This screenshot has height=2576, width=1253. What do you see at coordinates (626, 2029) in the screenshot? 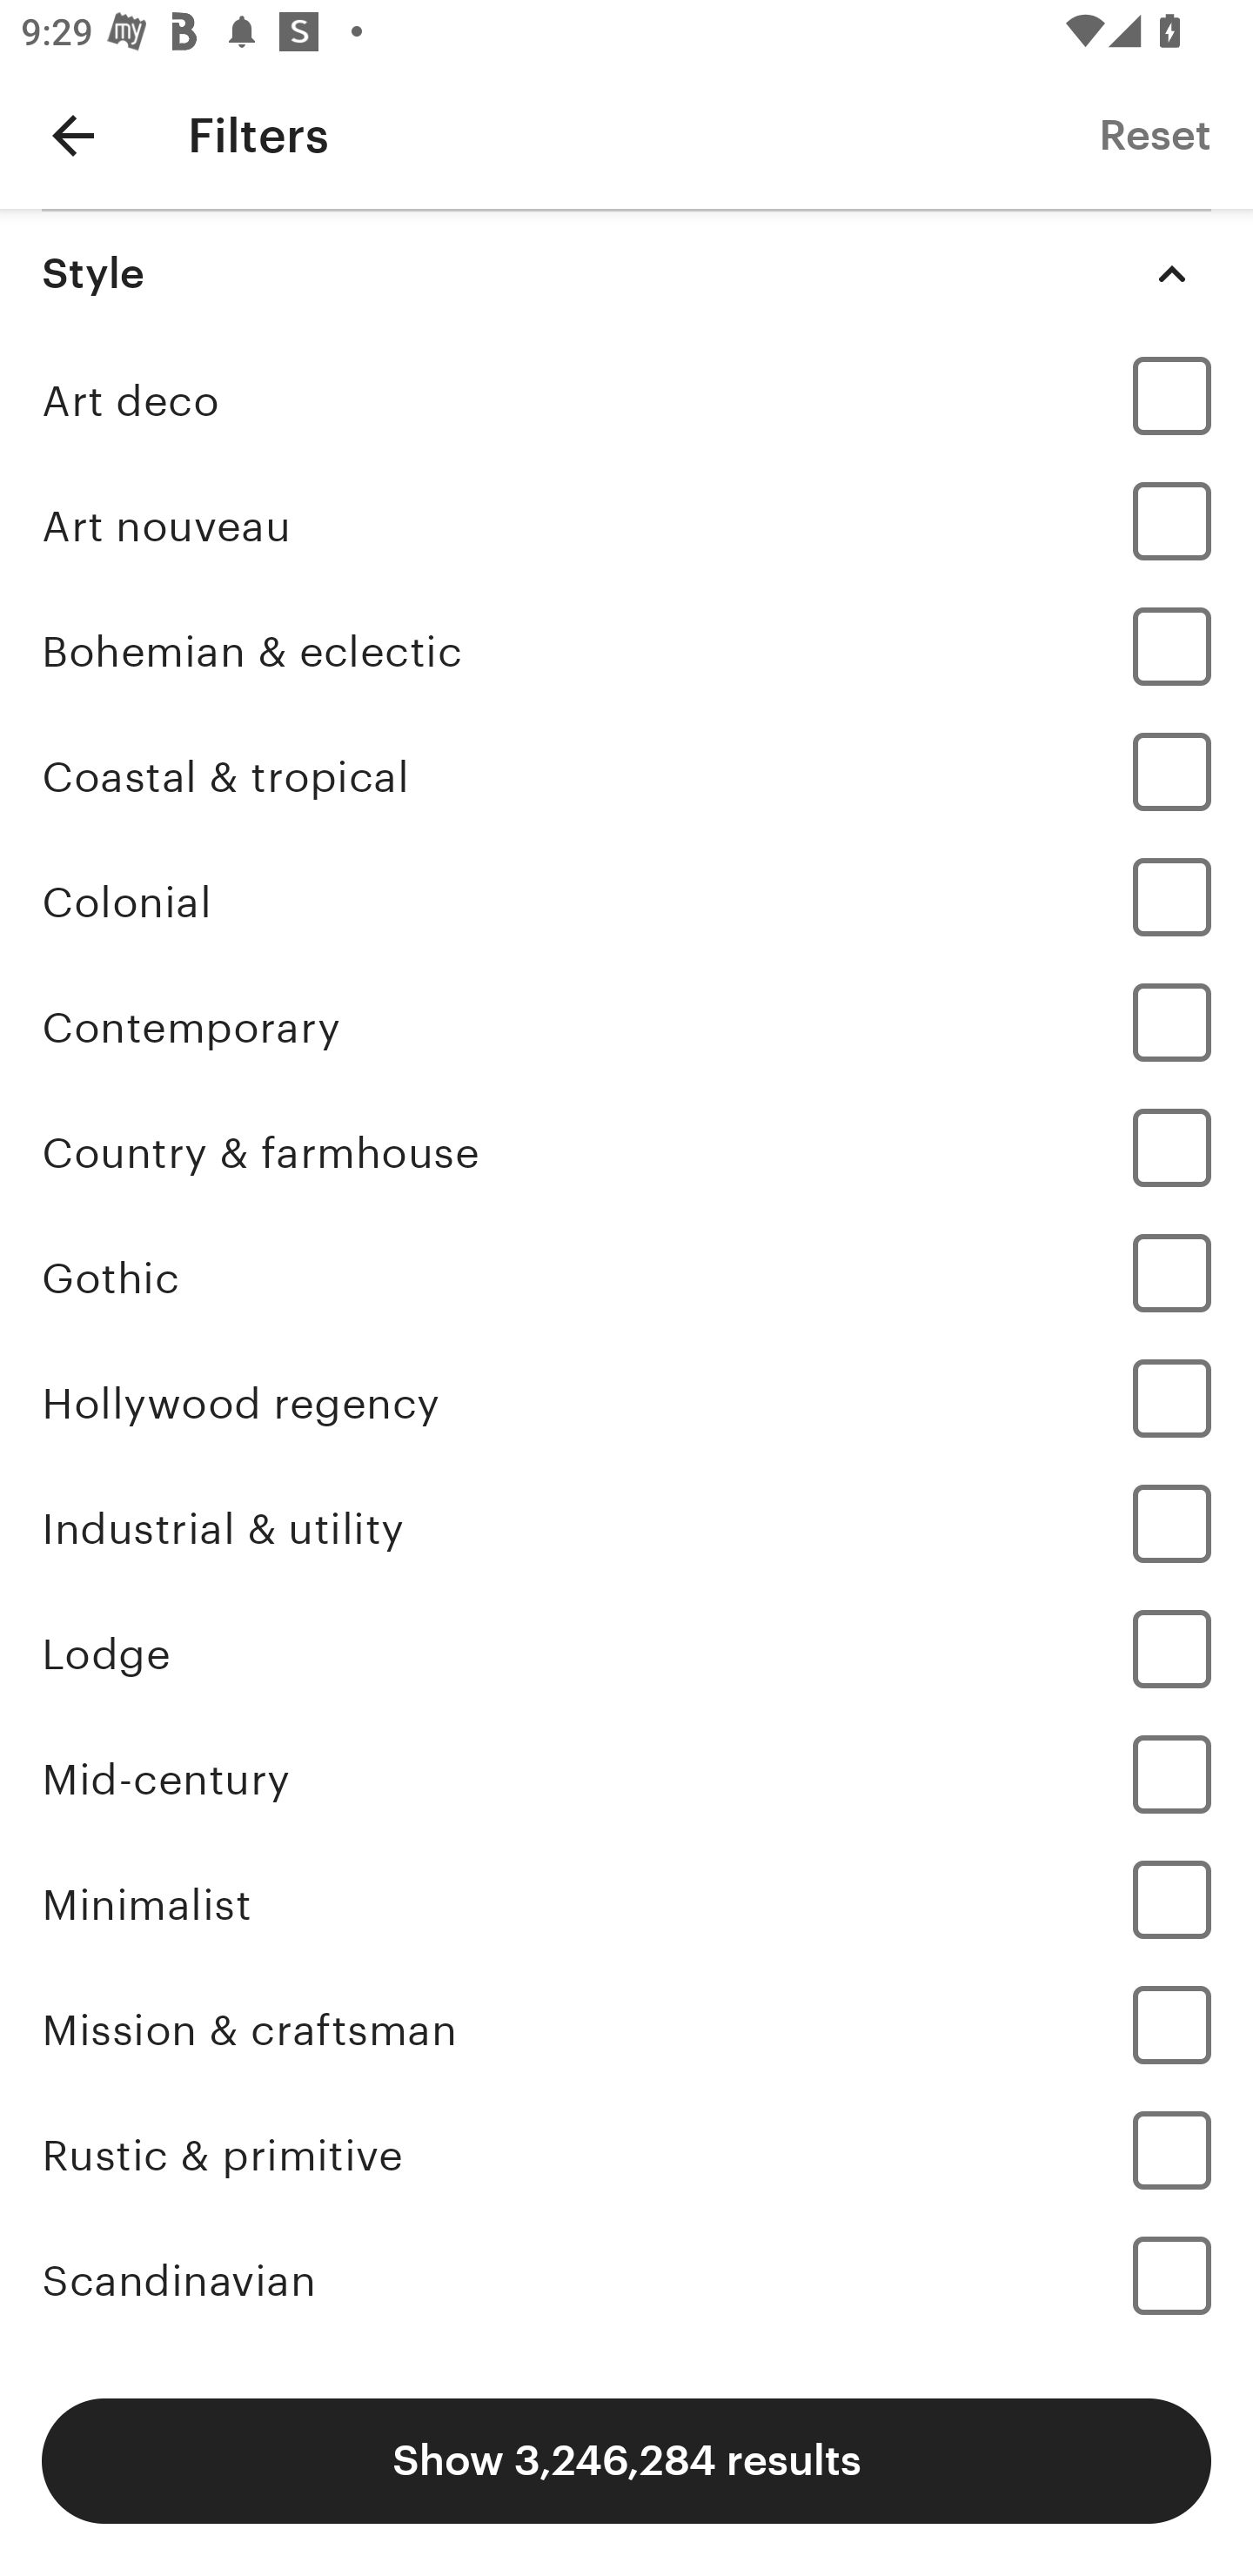
I see `Mission & craftsman` at bounding box center [626, 2029].